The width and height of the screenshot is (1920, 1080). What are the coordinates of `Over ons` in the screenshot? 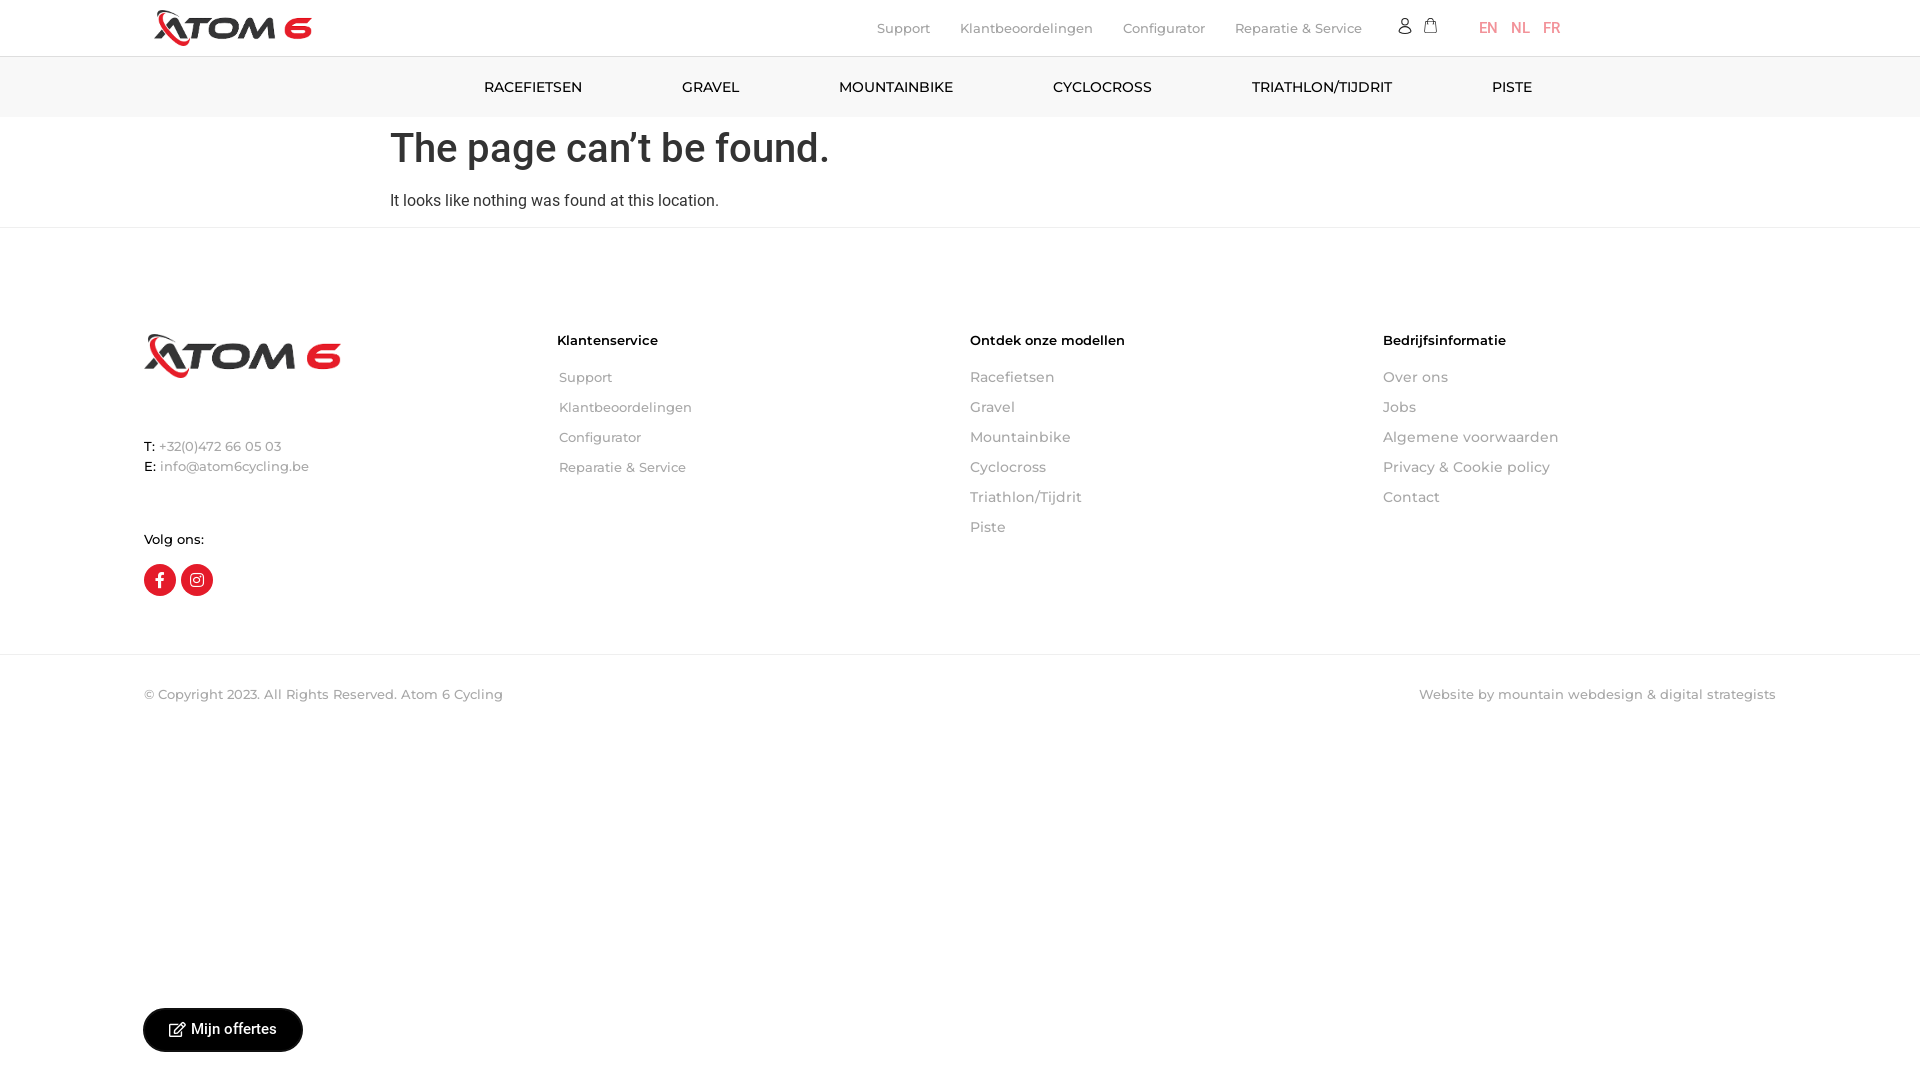 It's located at (1580, 377).